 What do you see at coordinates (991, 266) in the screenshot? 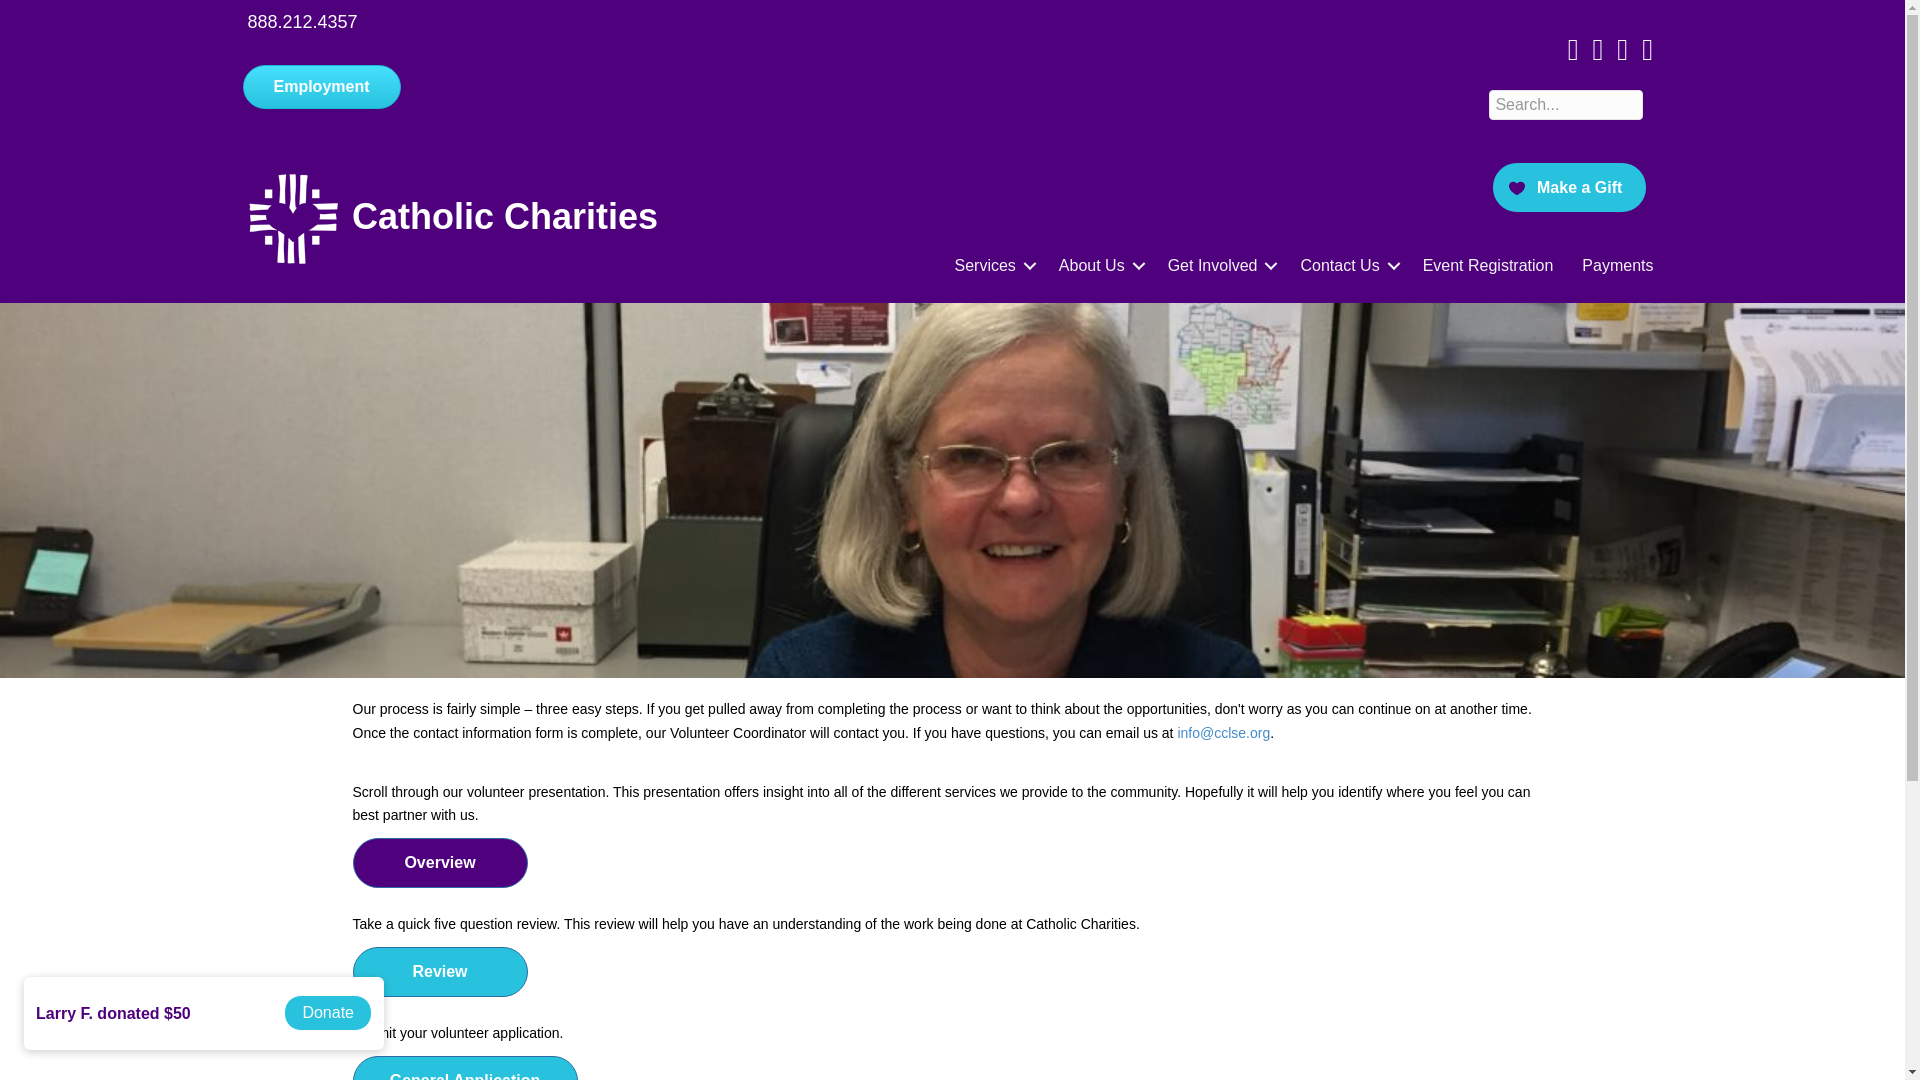
I see `Services` at bounding box center [991, 266].